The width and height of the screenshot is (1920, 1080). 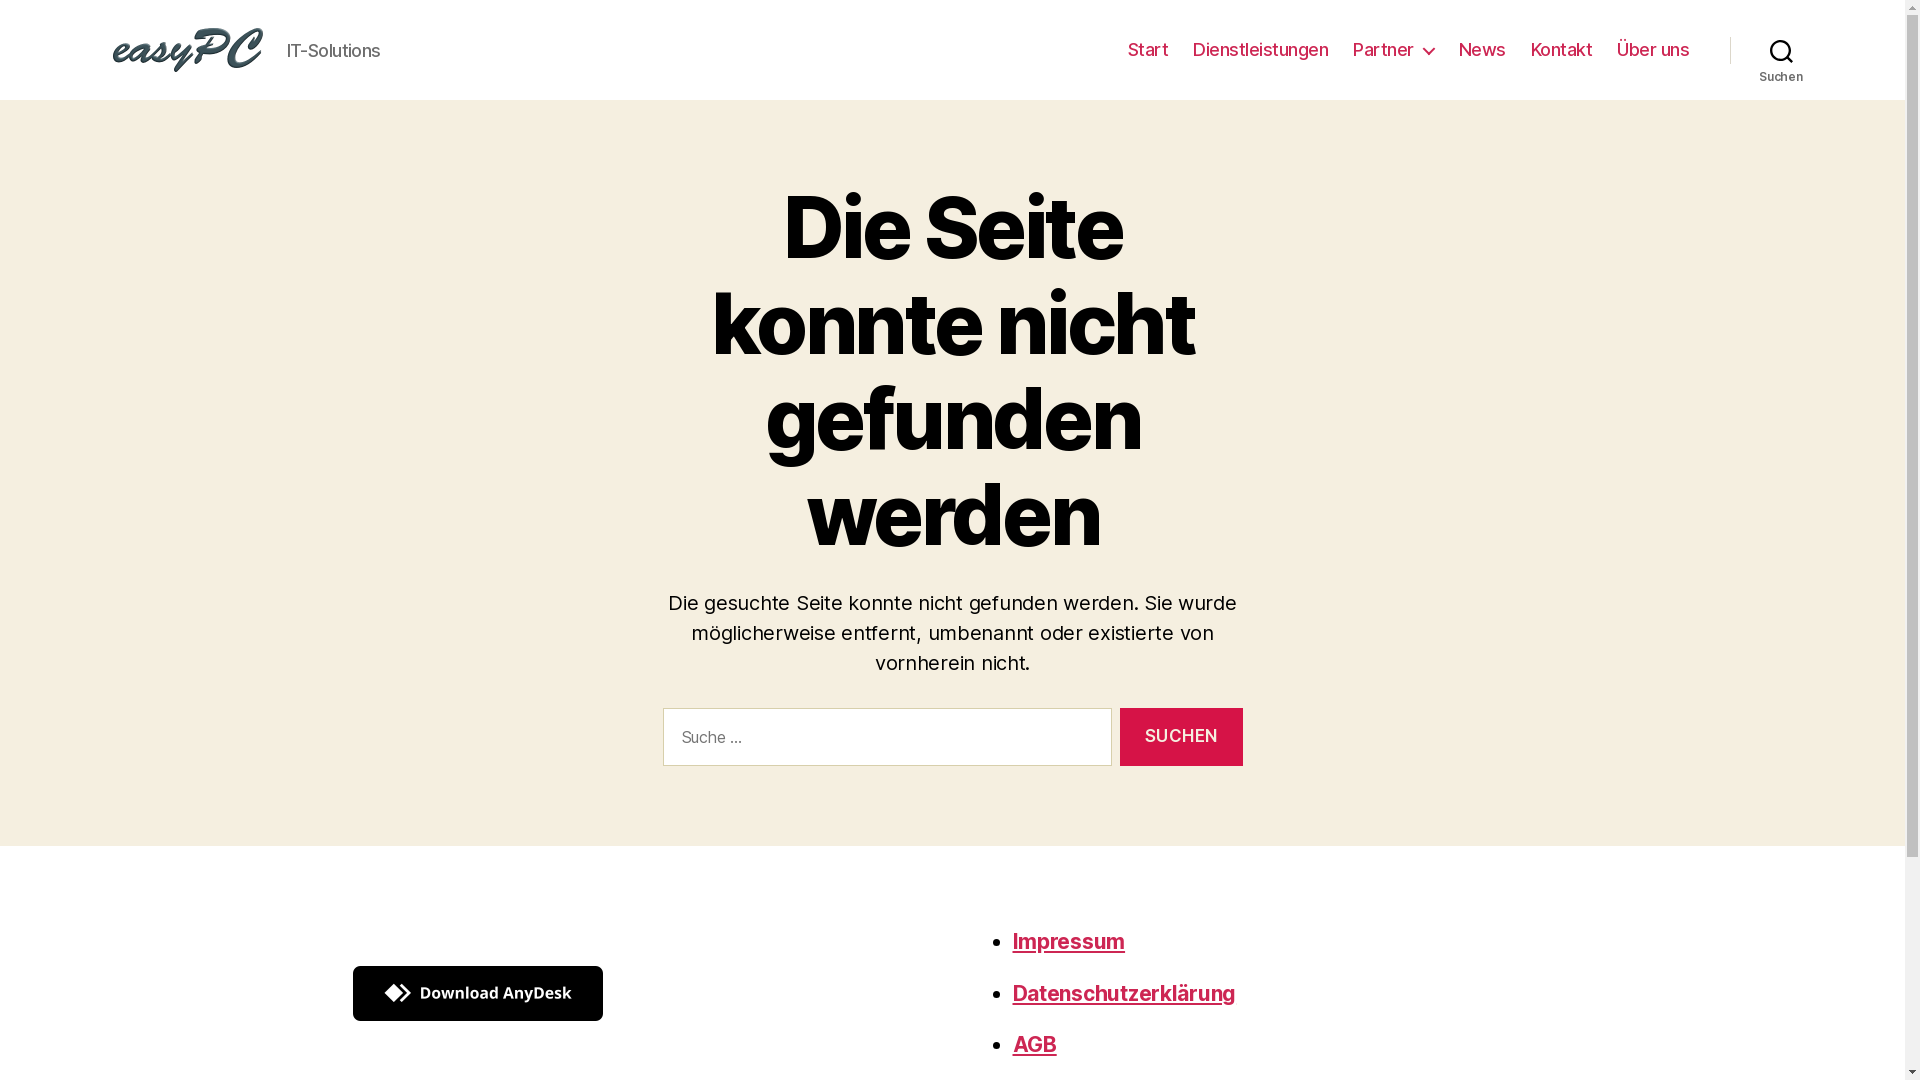 What do you see at coordinates (1034, 1044) in the screenshot?
I see `AGB` at bounding box center [1034, 1044].